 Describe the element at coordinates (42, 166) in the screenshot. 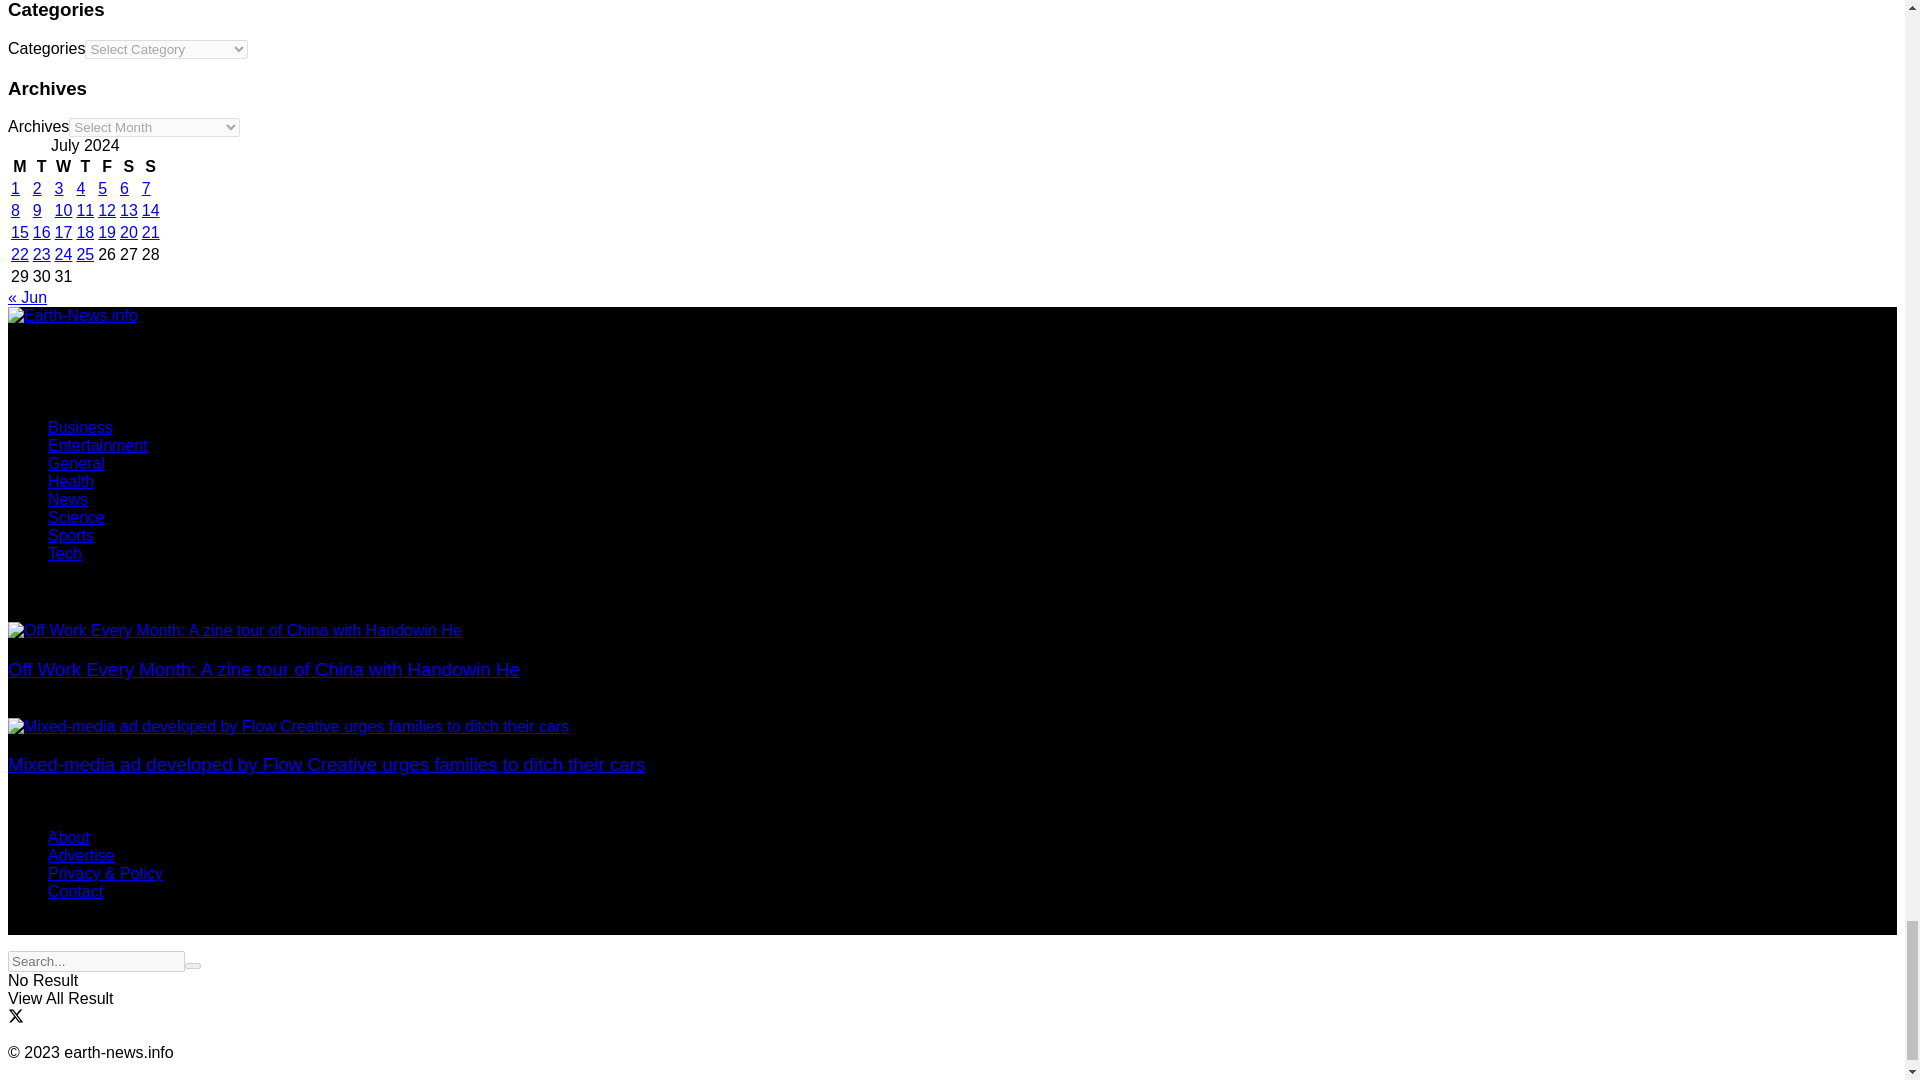

I see `Tuesday` at that location.